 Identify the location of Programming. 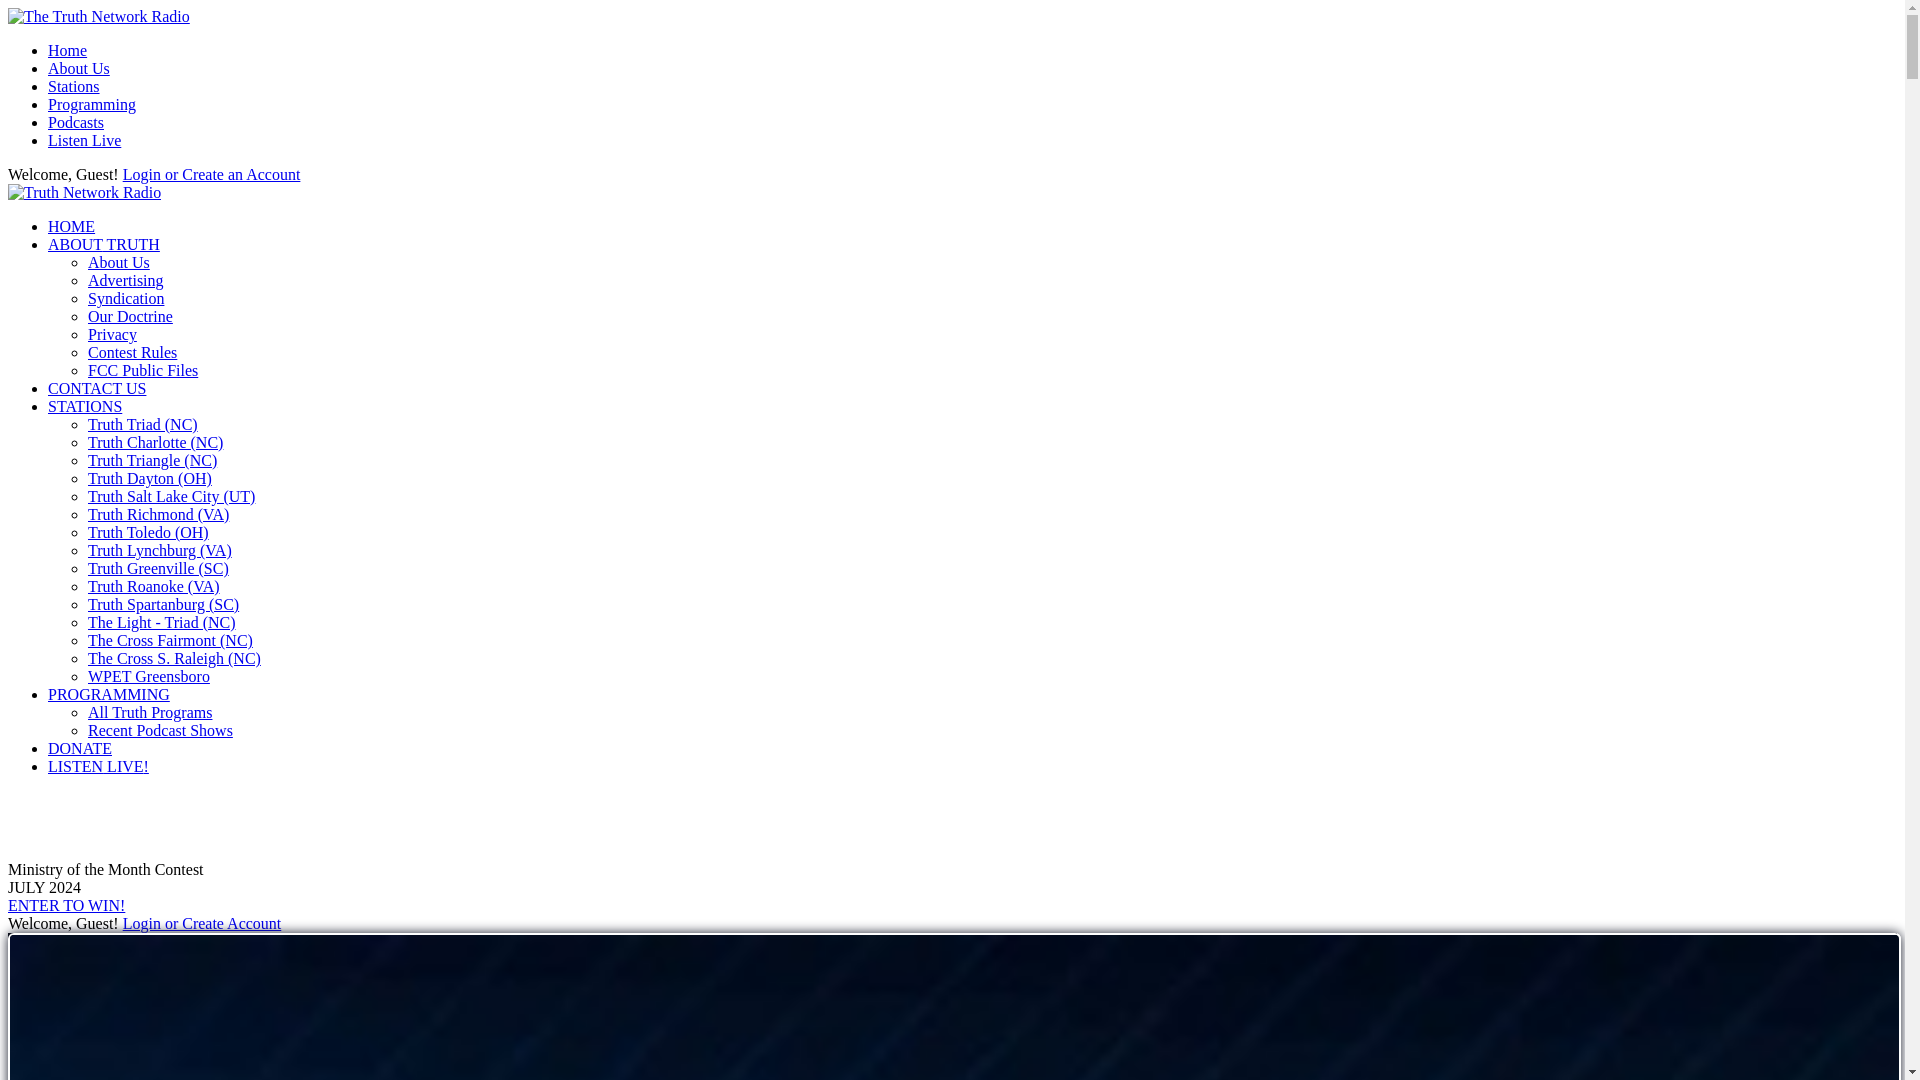
(92, 104).